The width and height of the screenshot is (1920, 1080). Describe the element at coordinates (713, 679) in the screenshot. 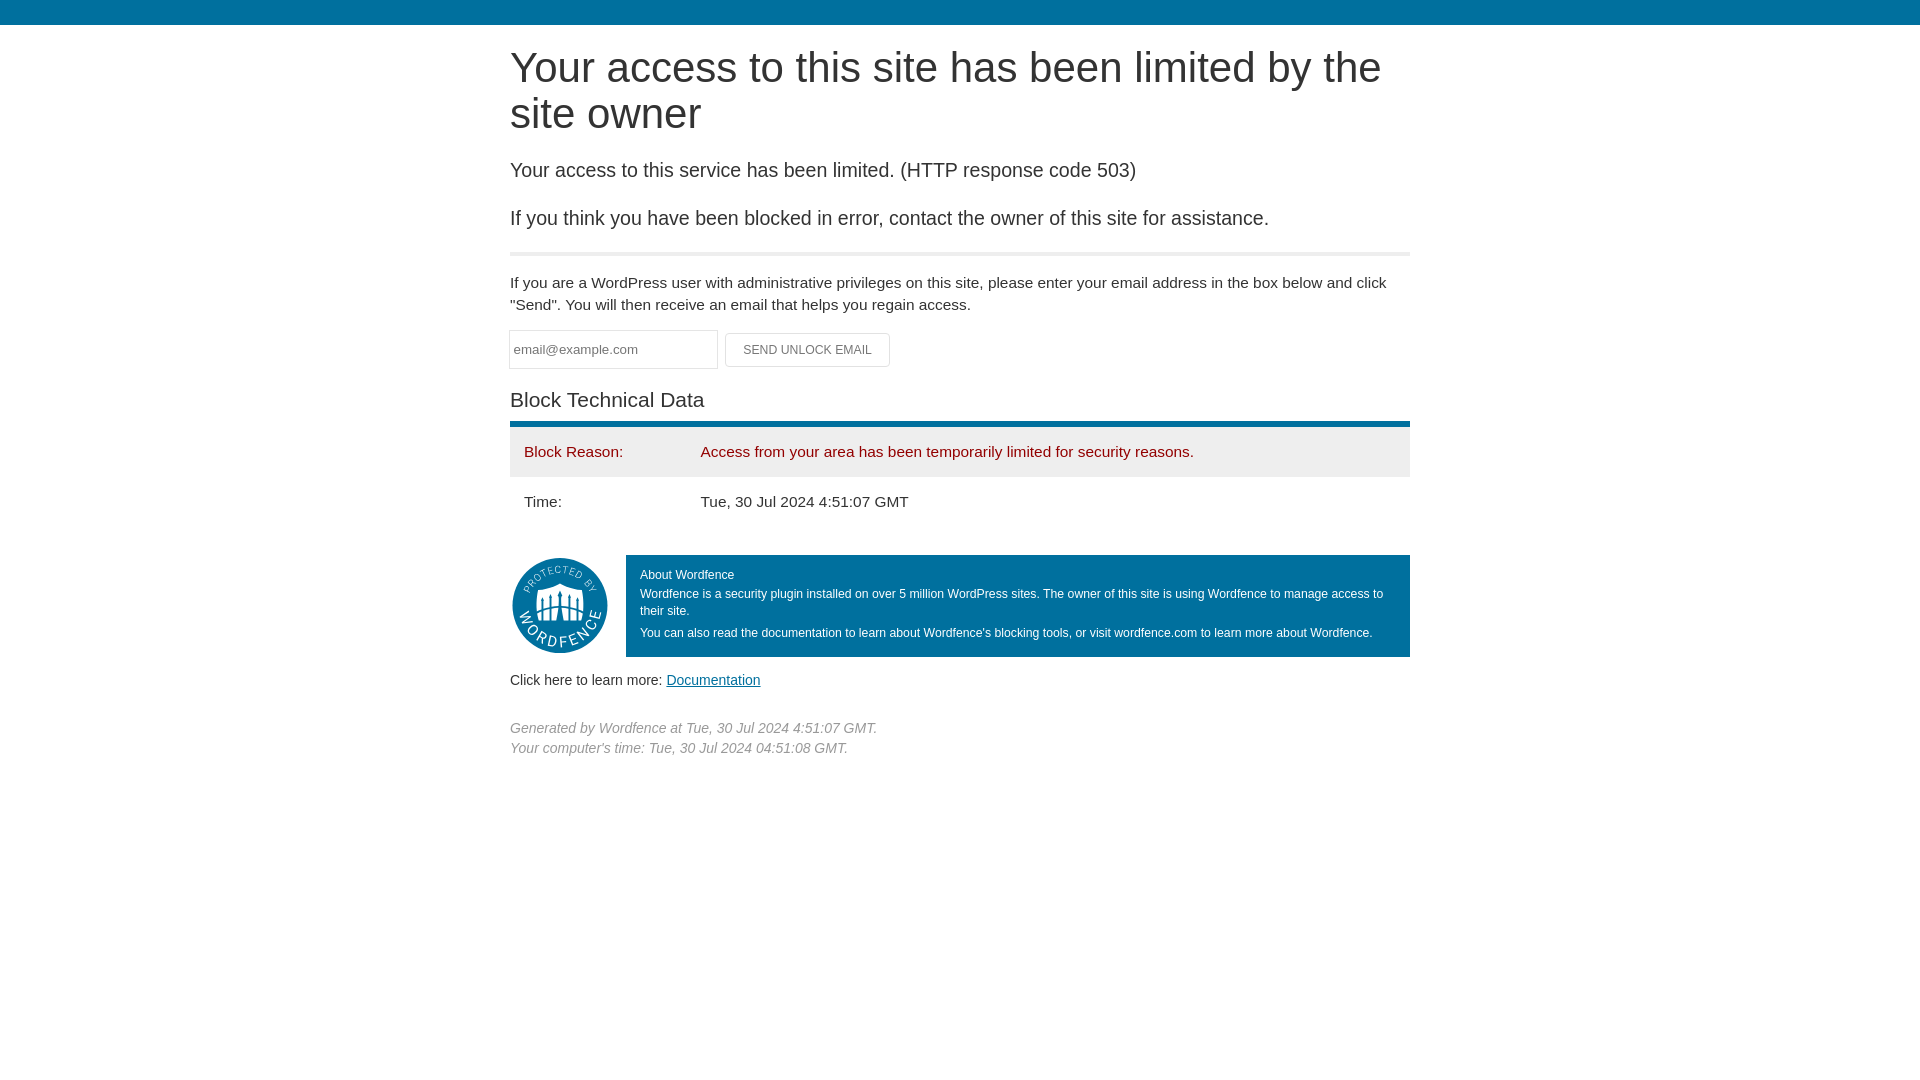

I see `Documentation` at that location.